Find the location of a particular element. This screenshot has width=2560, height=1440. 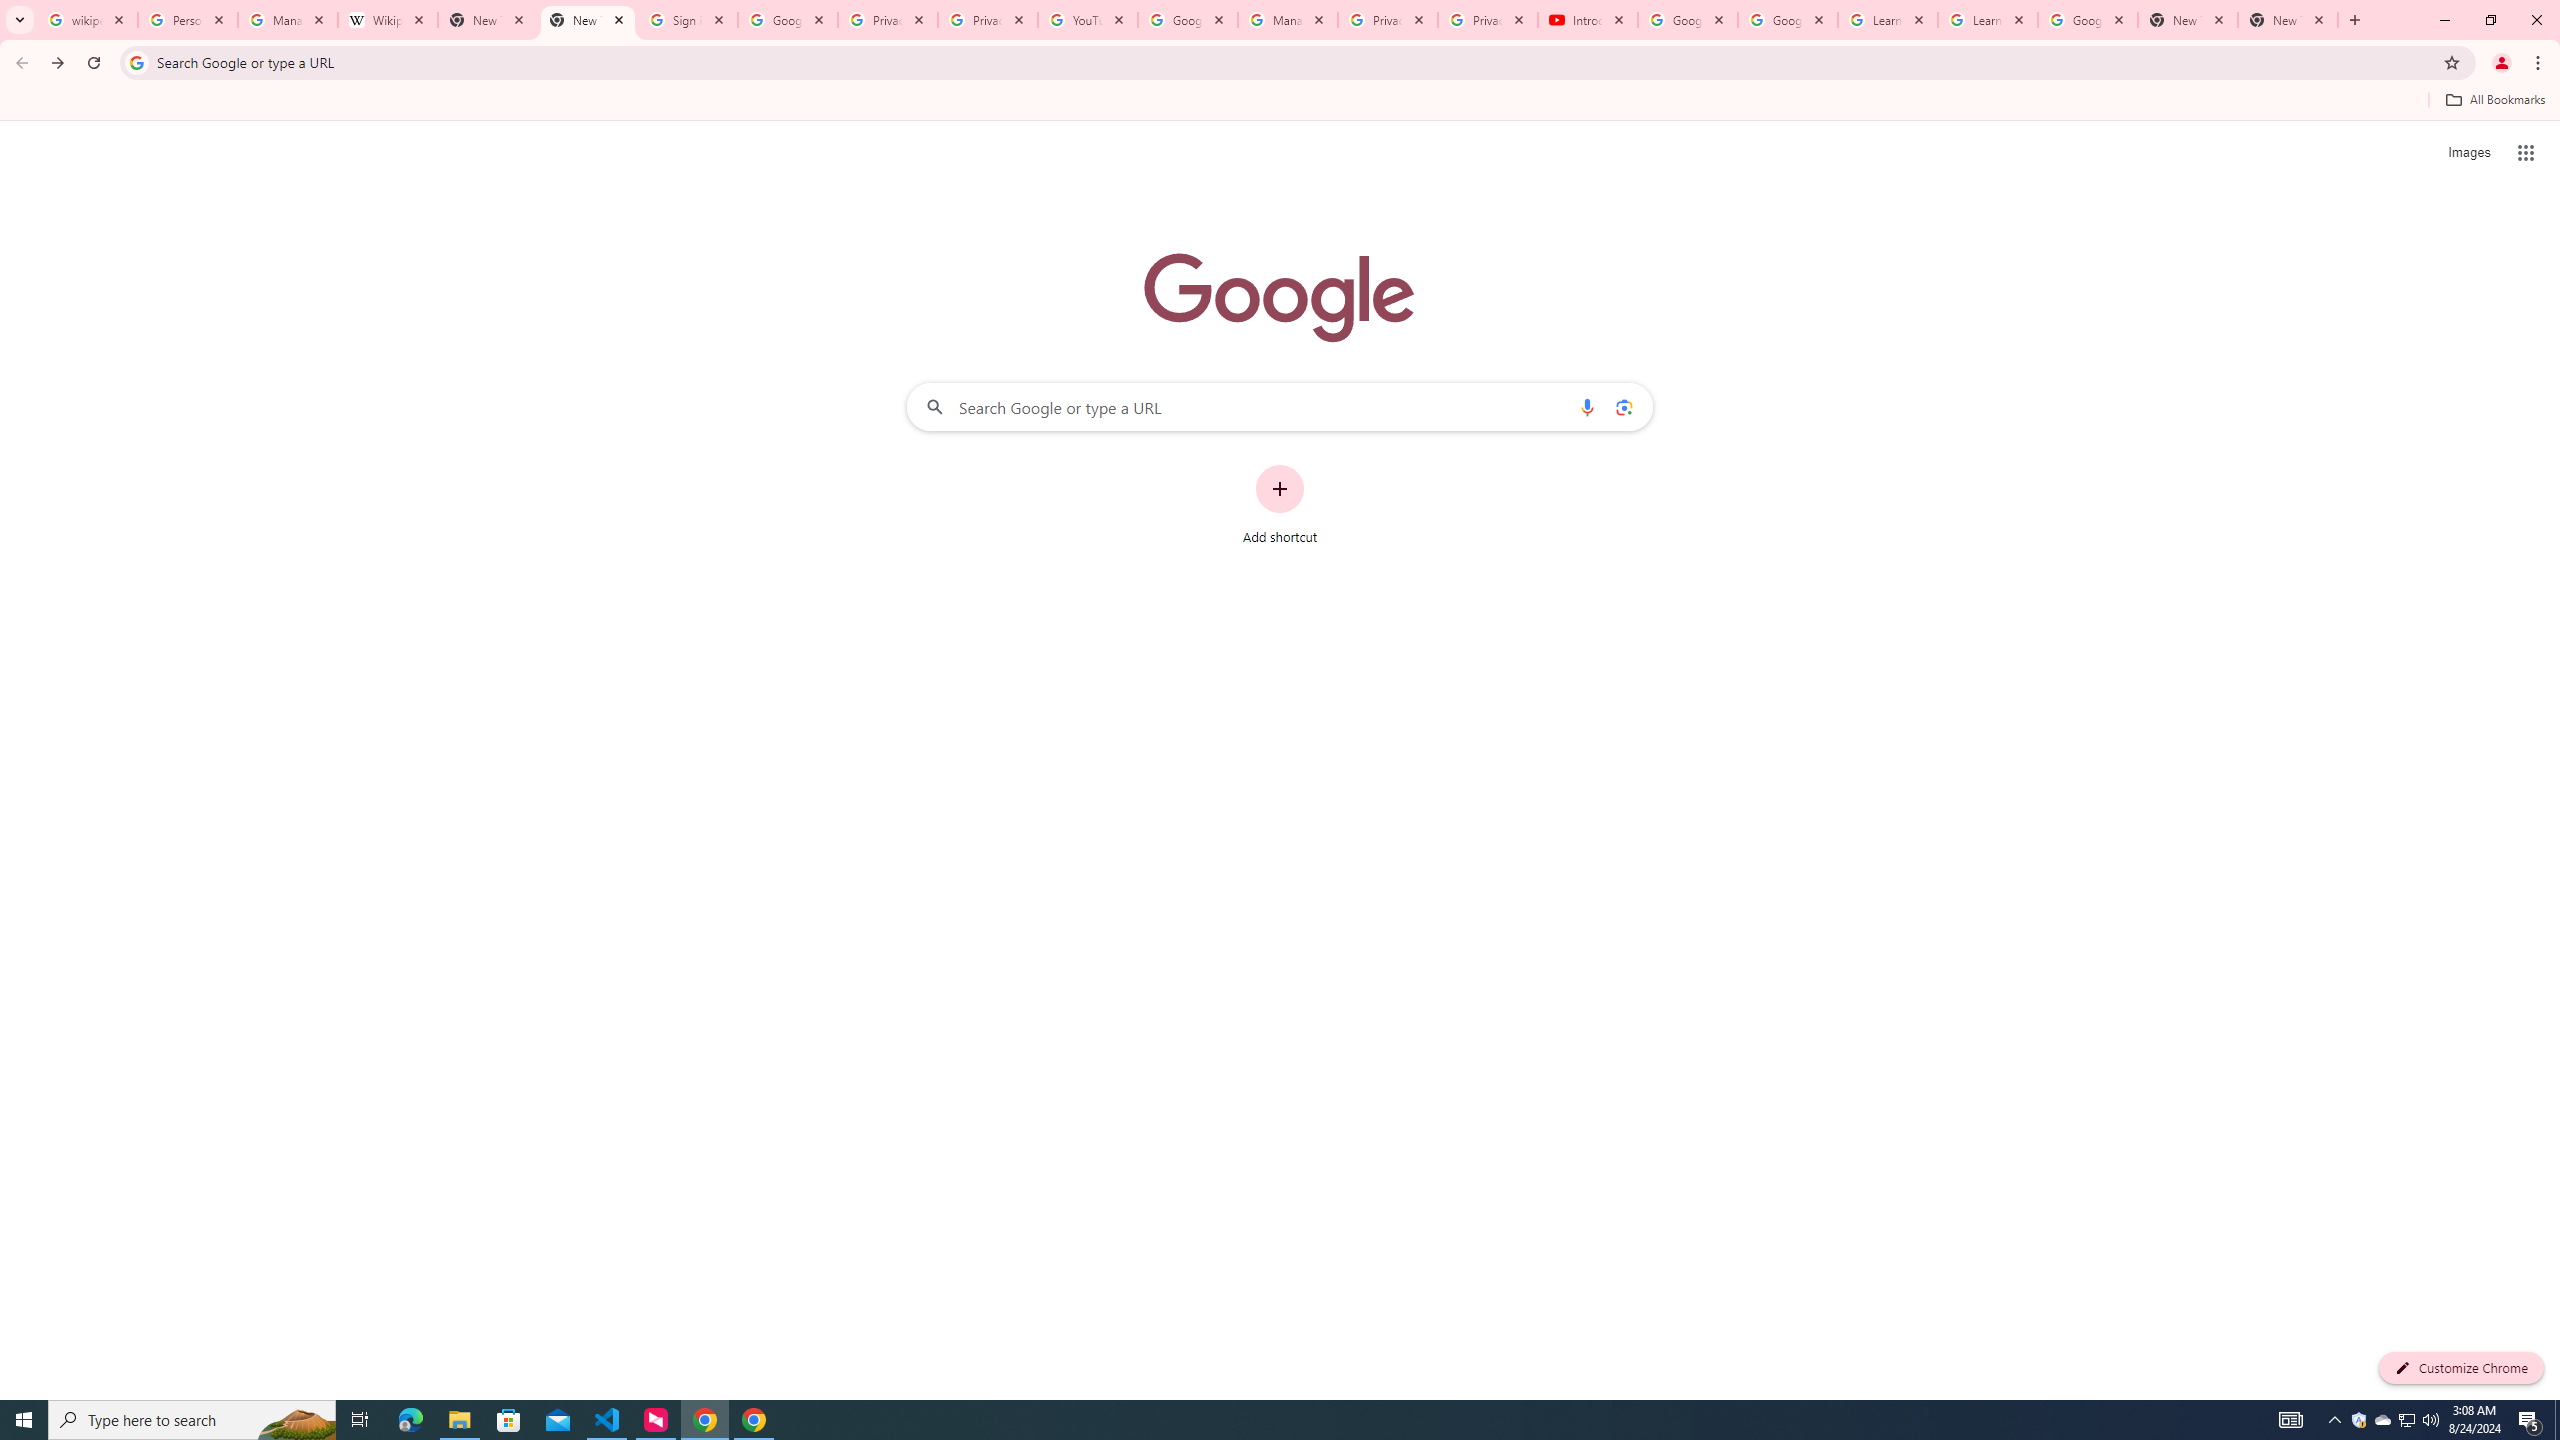

Google Account is located at coordinates (2088, 20).